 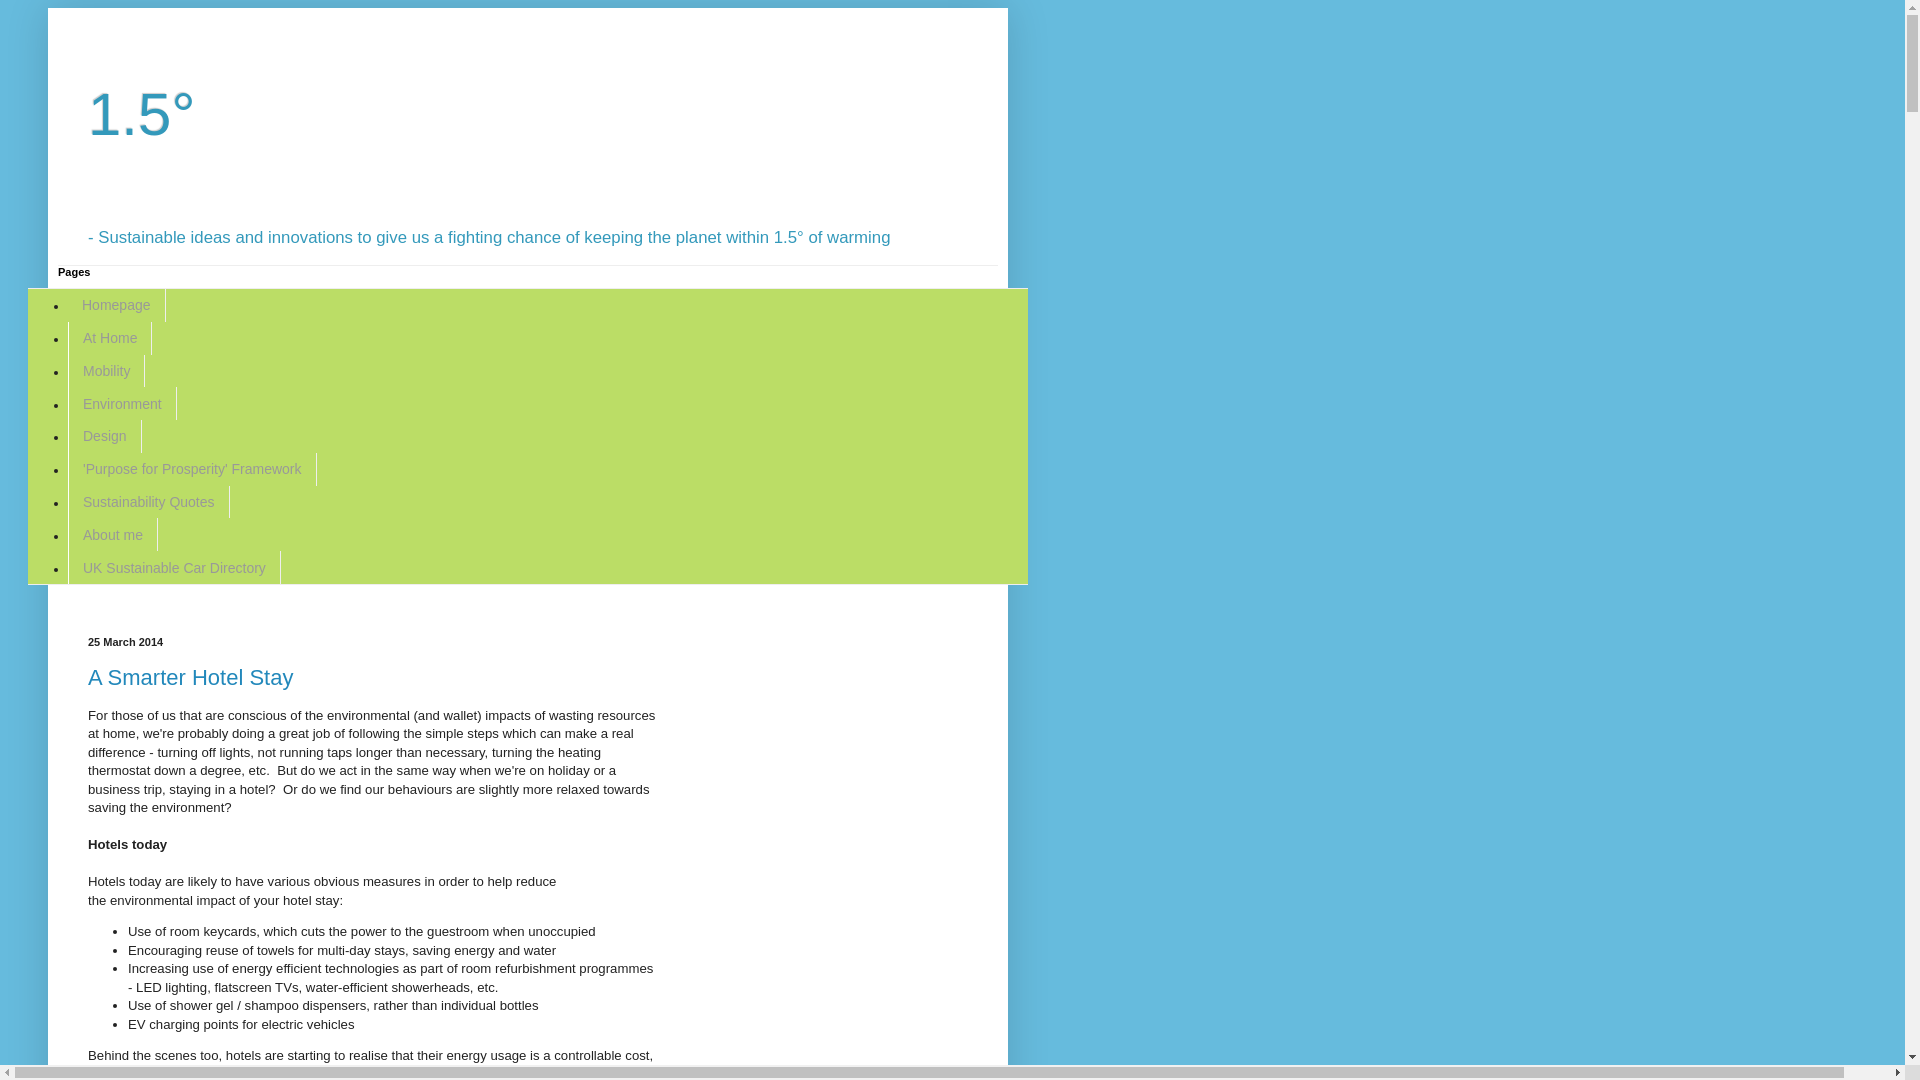 What do you see at coordinates (192, 470) in the screenshot?
I see `'Purpose for Prosperity' Framework` at bounding box center [192, 470].